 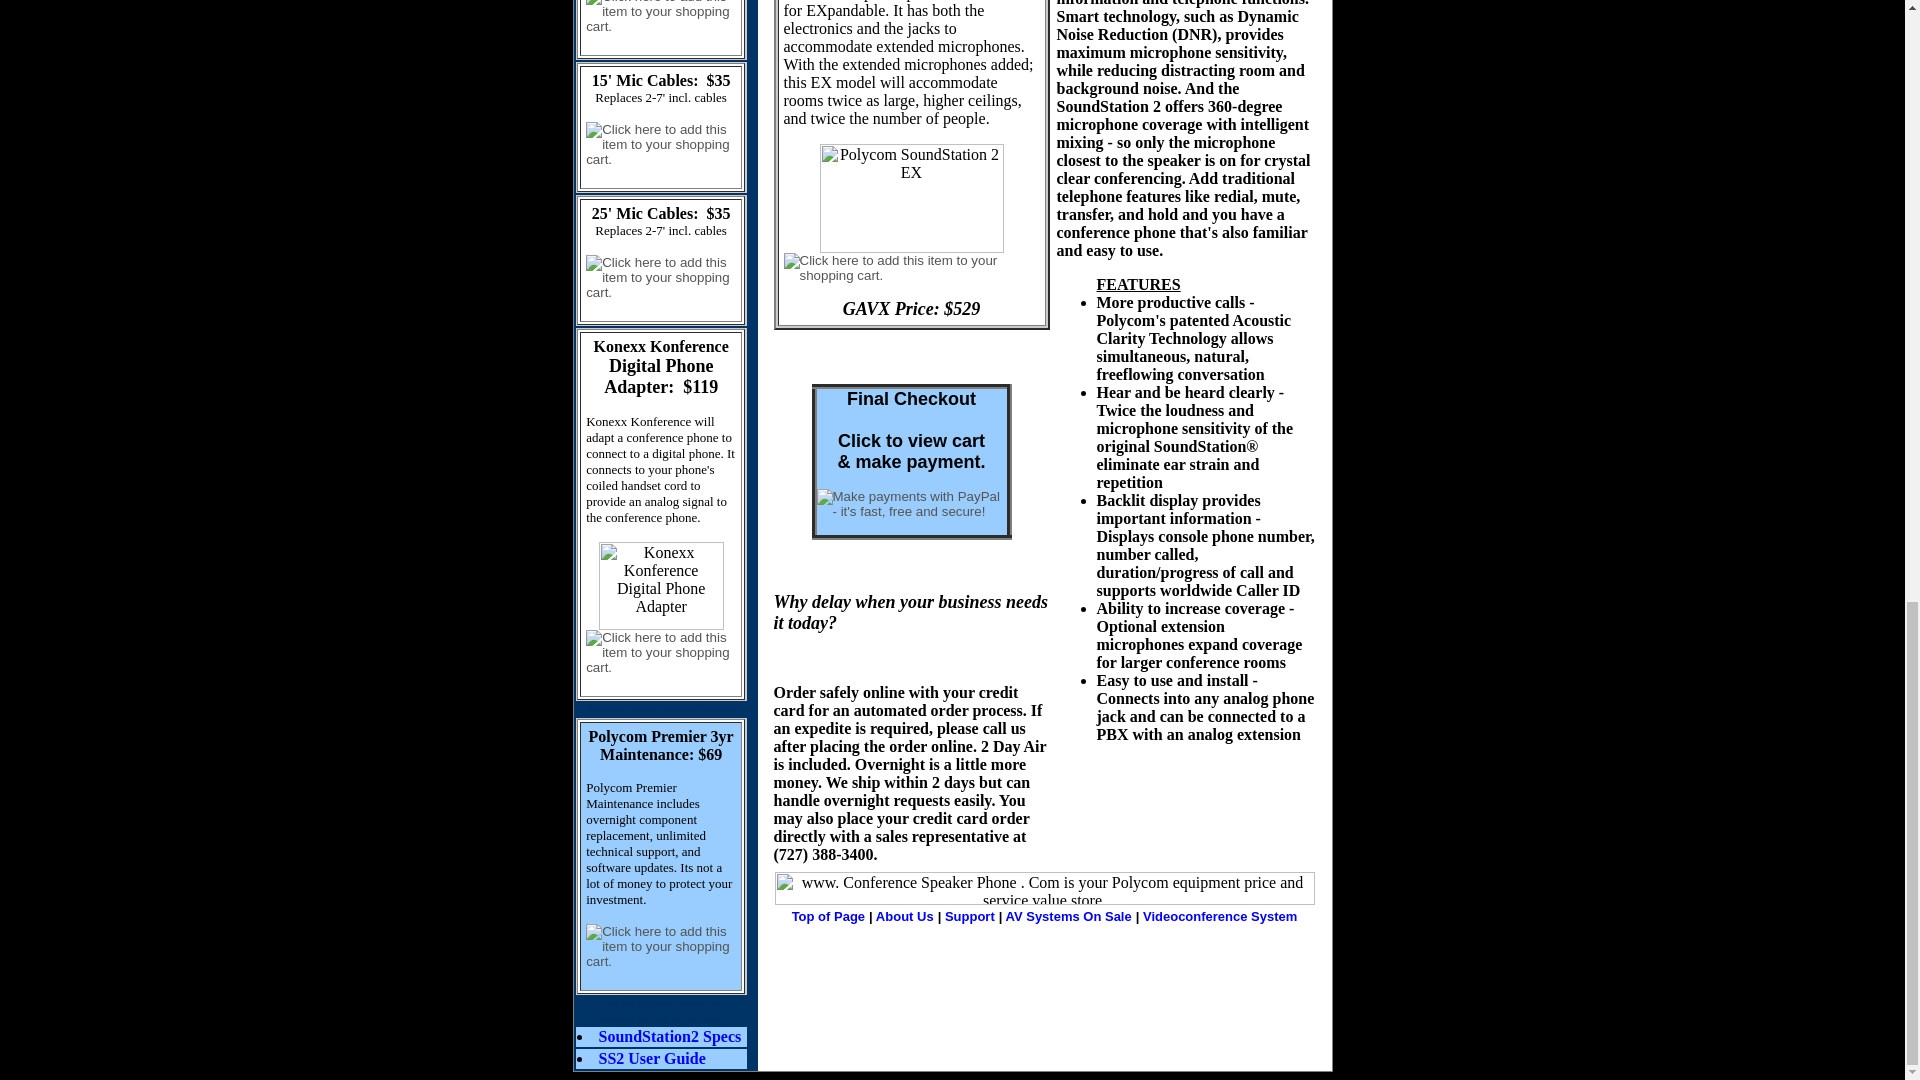 What do you see at coordinates (904, 916) in the screenshot?
I see `About Us` at bounding box center [904, 916].